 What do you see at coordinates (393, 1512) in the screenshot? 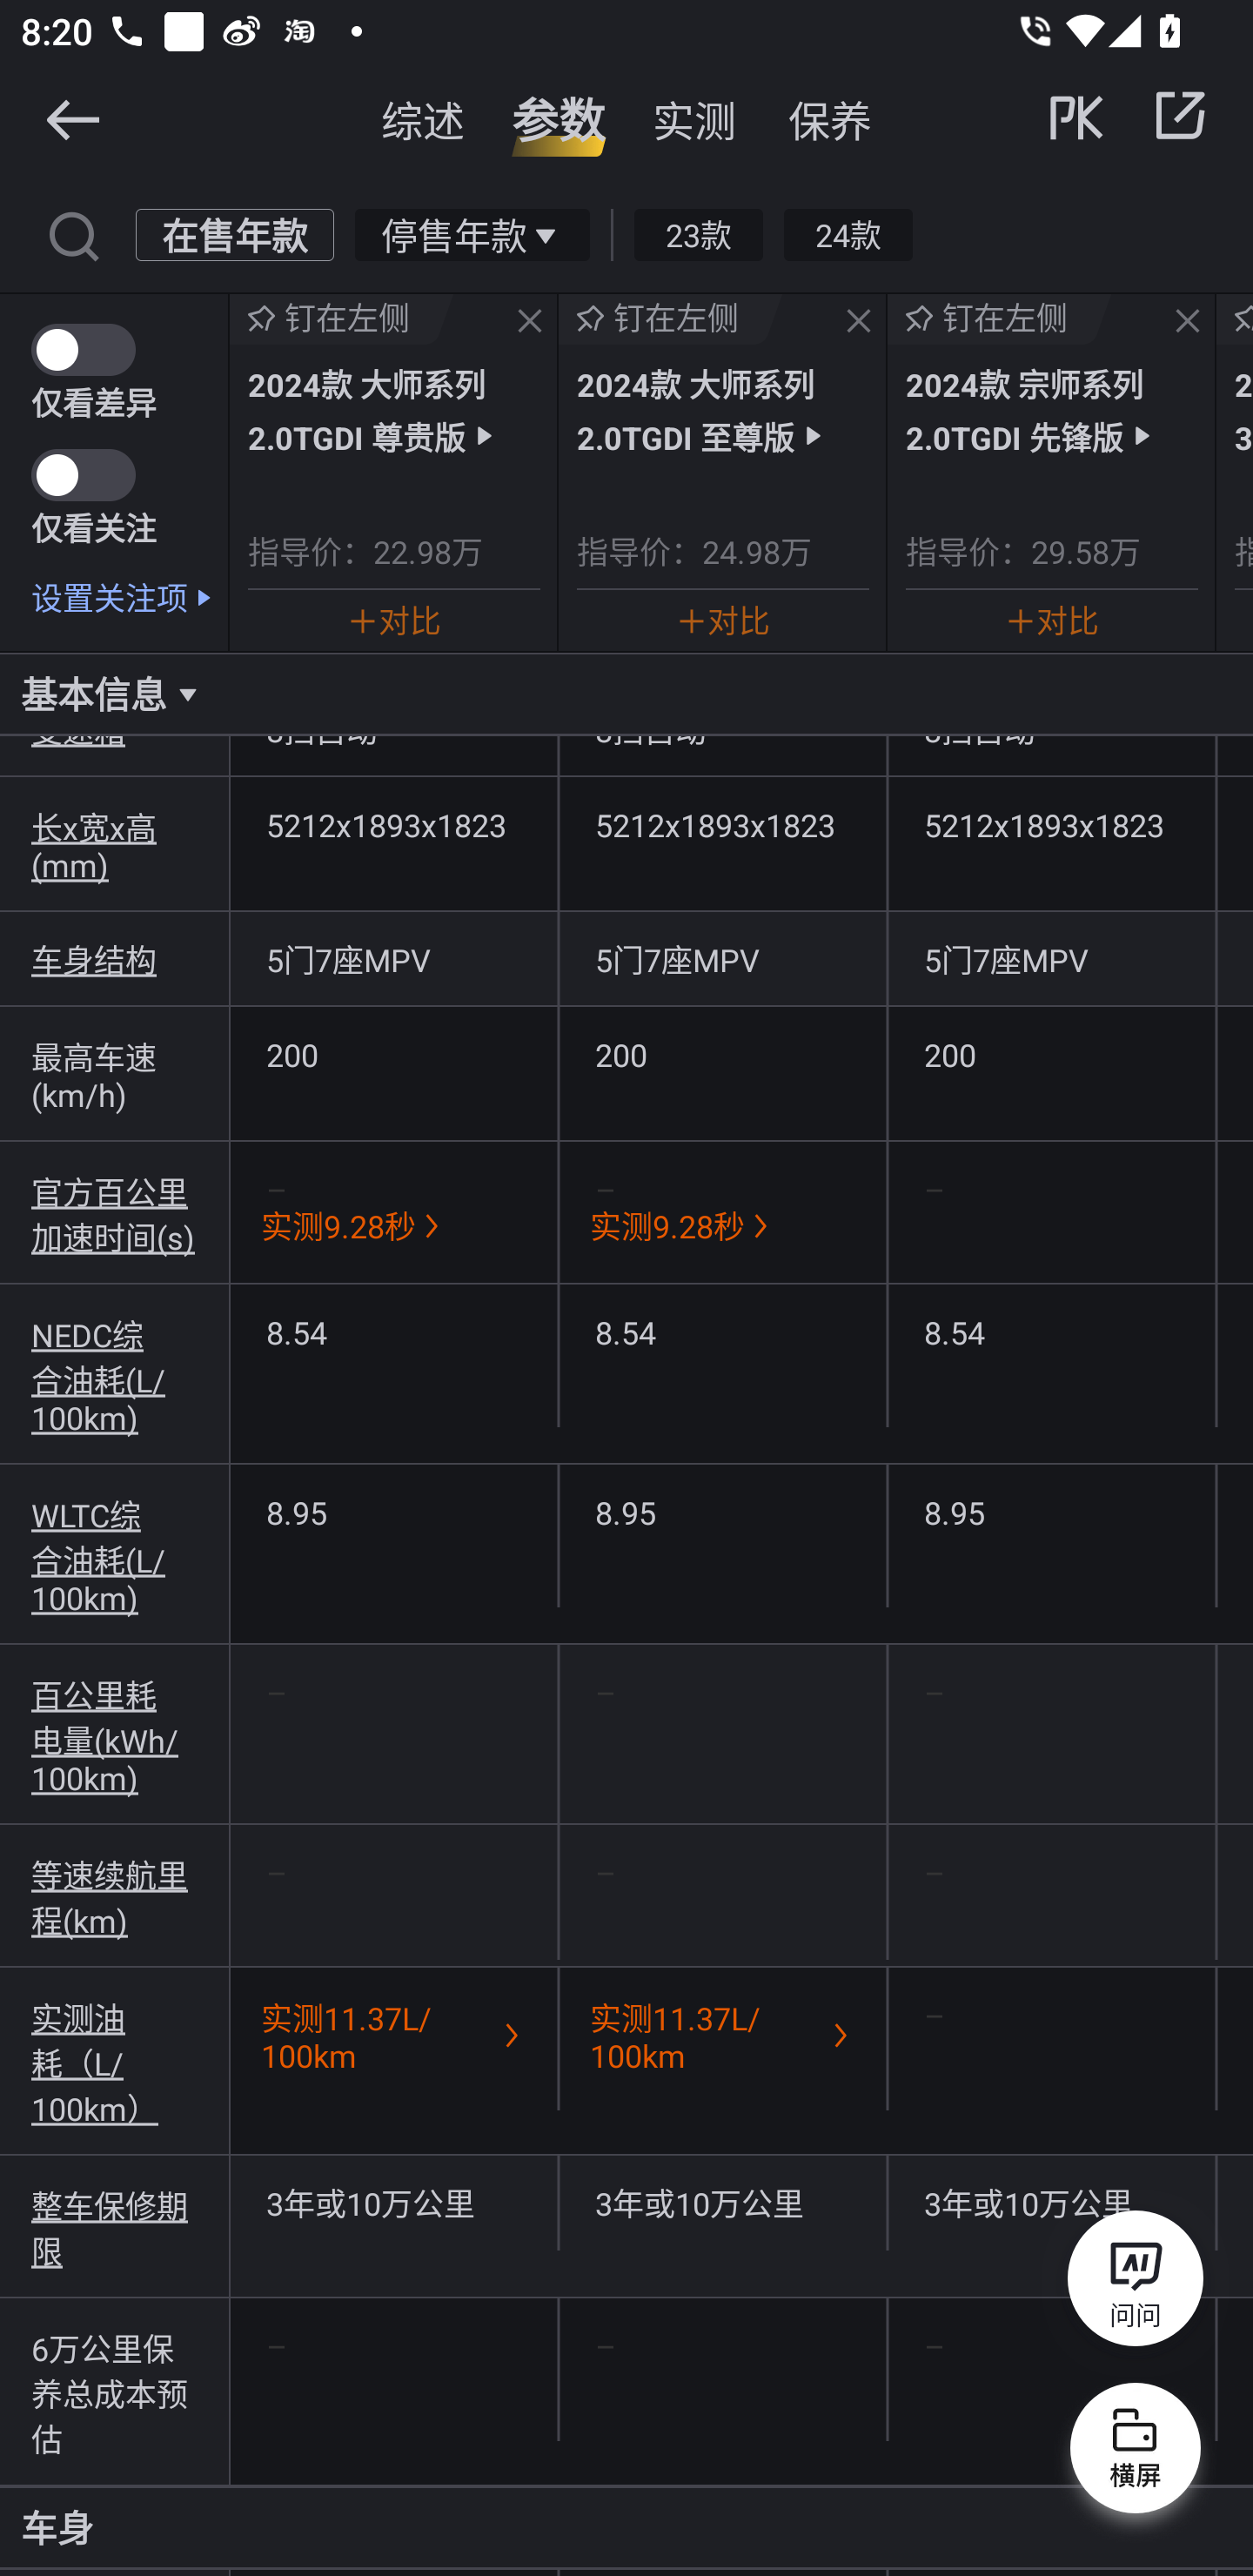
I see `8.95` at bounding box center [393, 1512].